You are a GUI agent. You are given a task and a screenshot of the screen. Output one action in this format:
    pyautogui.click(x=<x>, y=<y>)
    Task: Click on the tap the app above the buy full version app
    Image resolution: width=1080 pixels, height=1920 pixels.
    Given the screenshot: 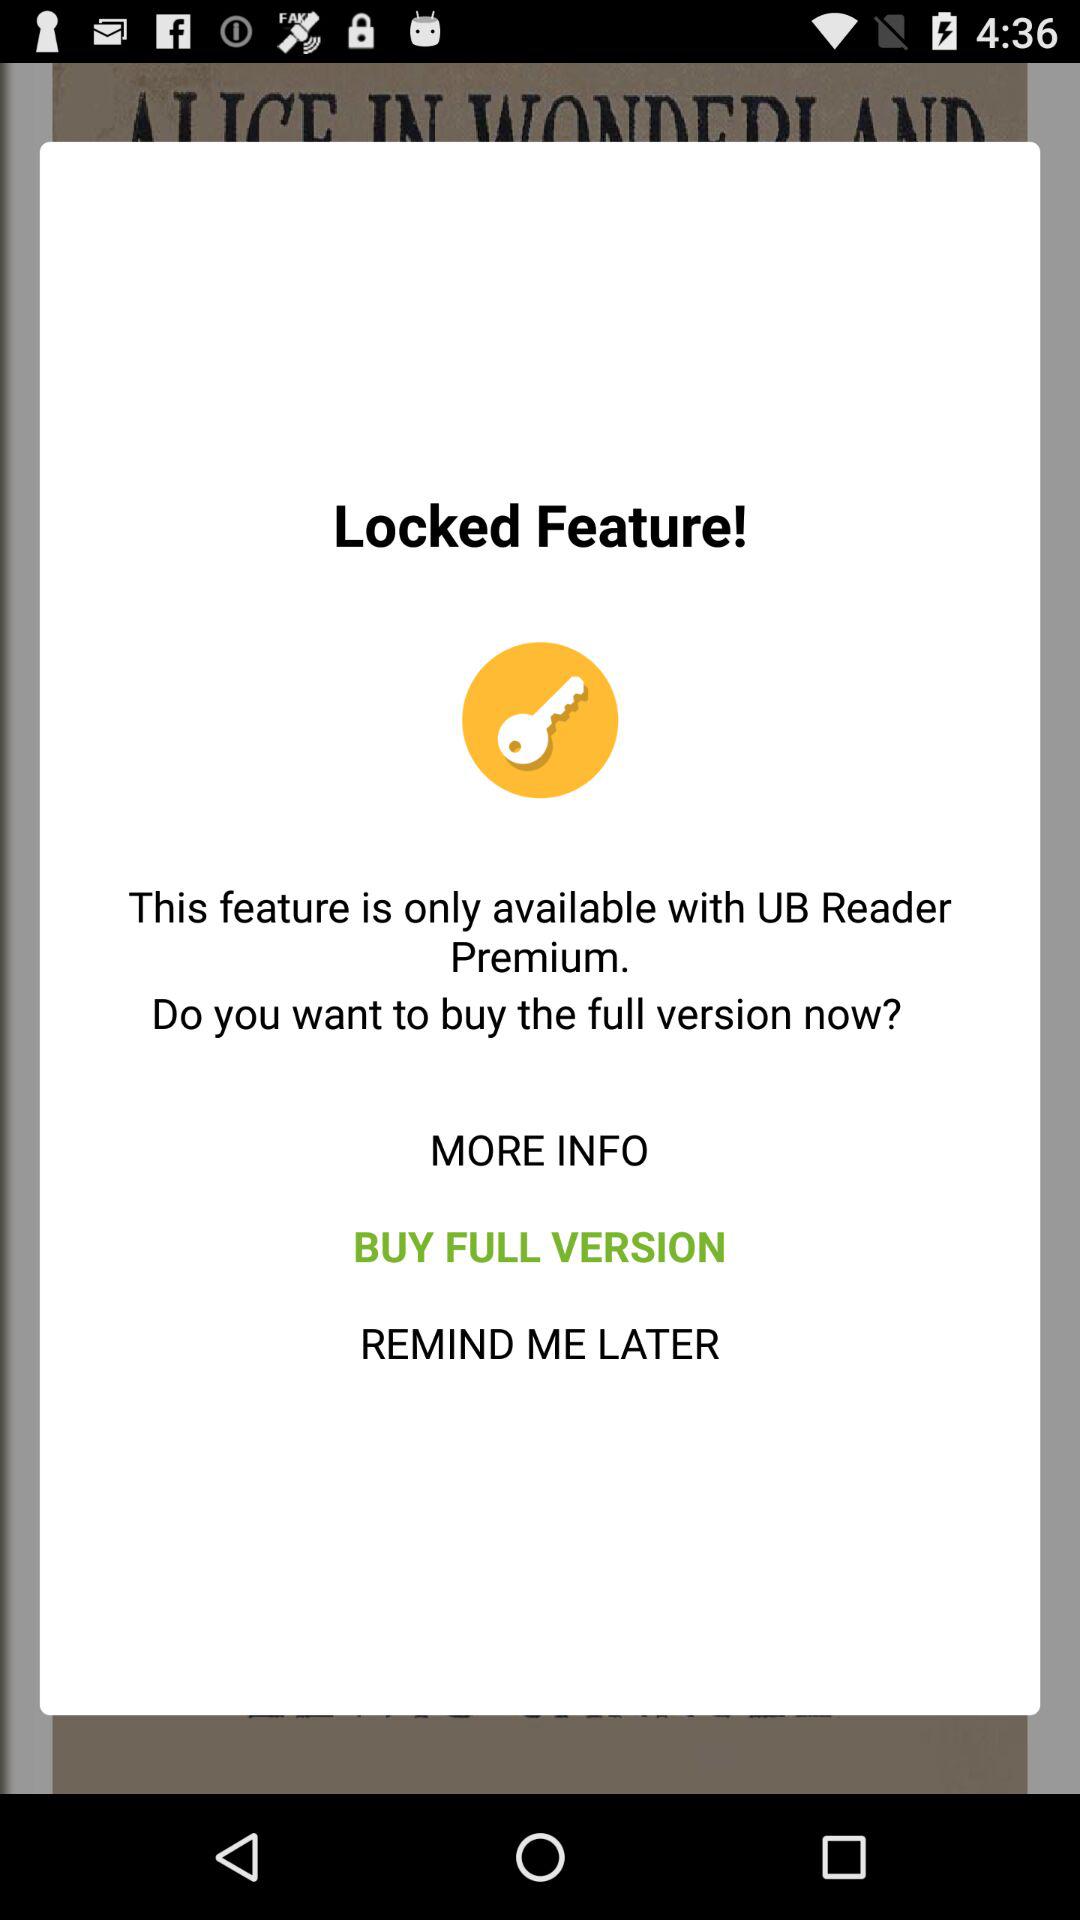 What is the action you would take?
    pyautogui.click(x=539, y=1148)
    